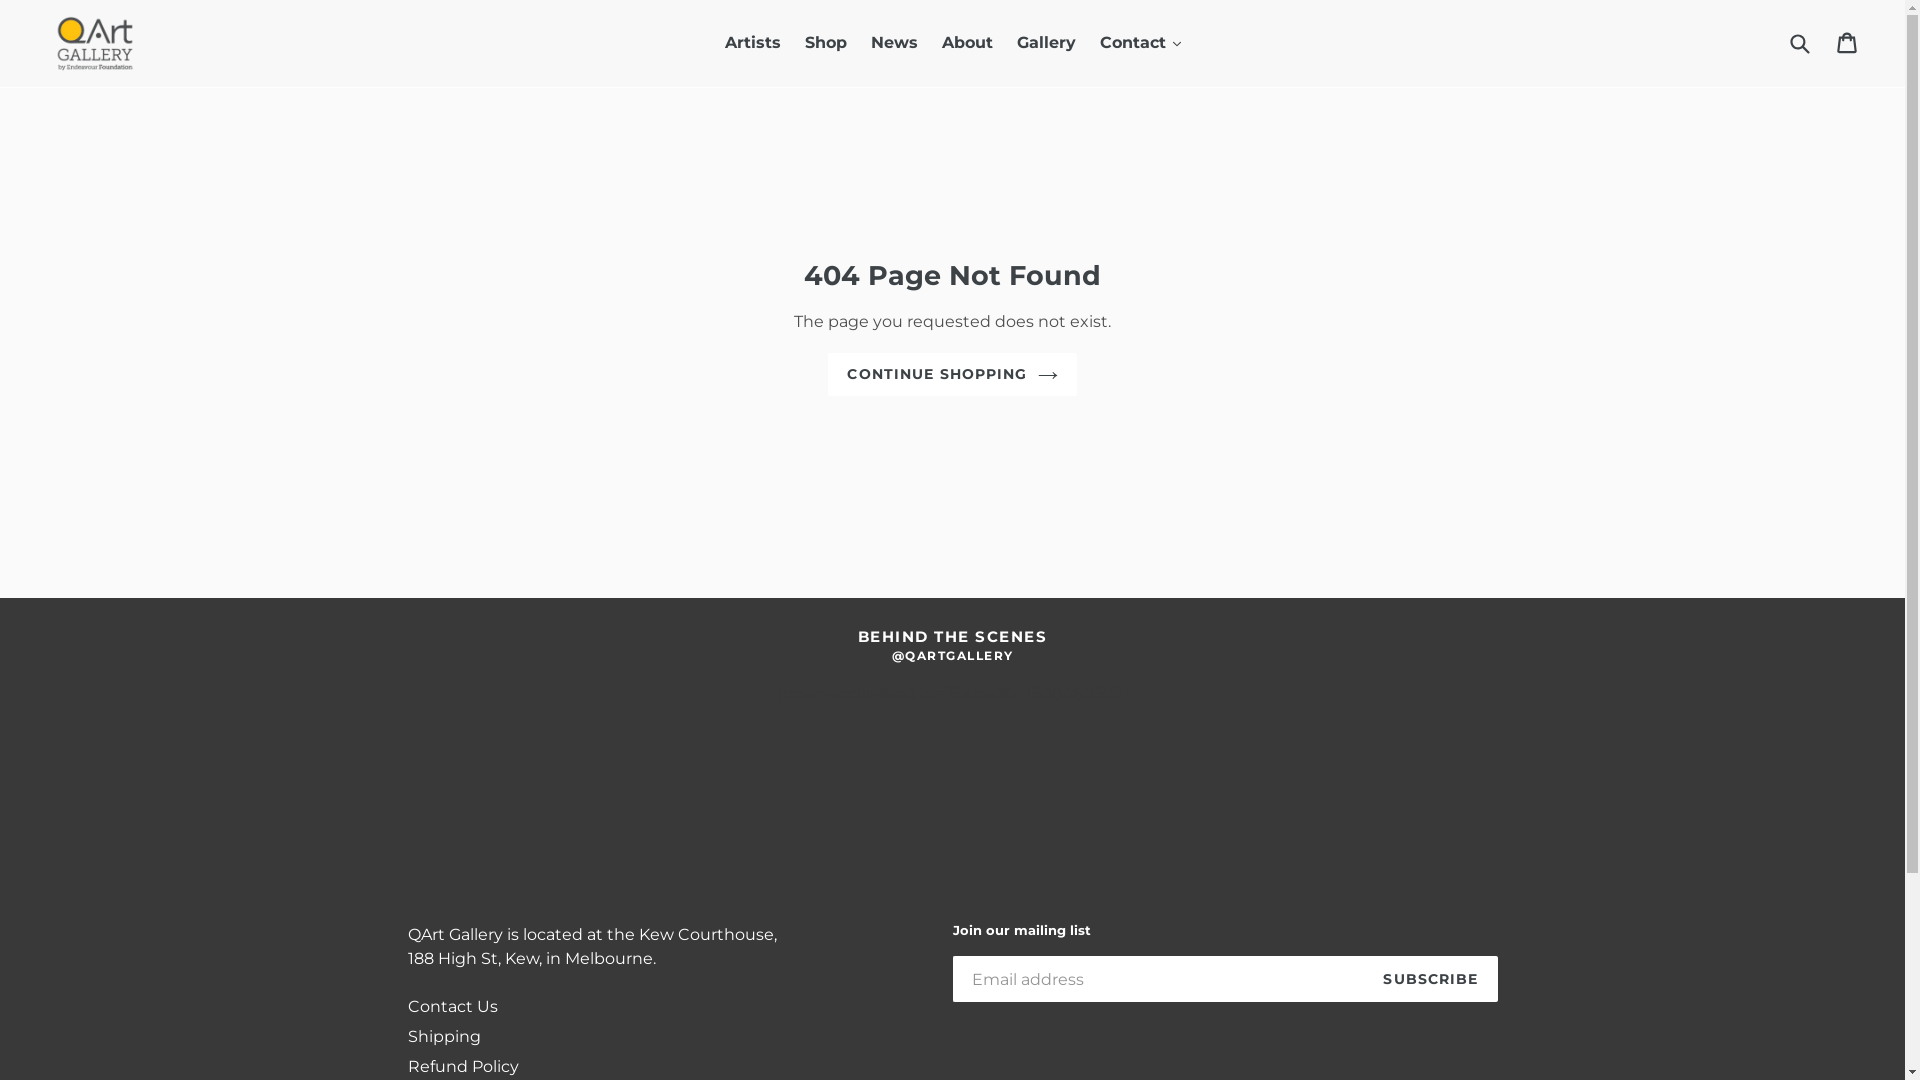 Image resolution: width=1920 pixels, height=1080 pixels. I want to click on About, so click(967, 43).